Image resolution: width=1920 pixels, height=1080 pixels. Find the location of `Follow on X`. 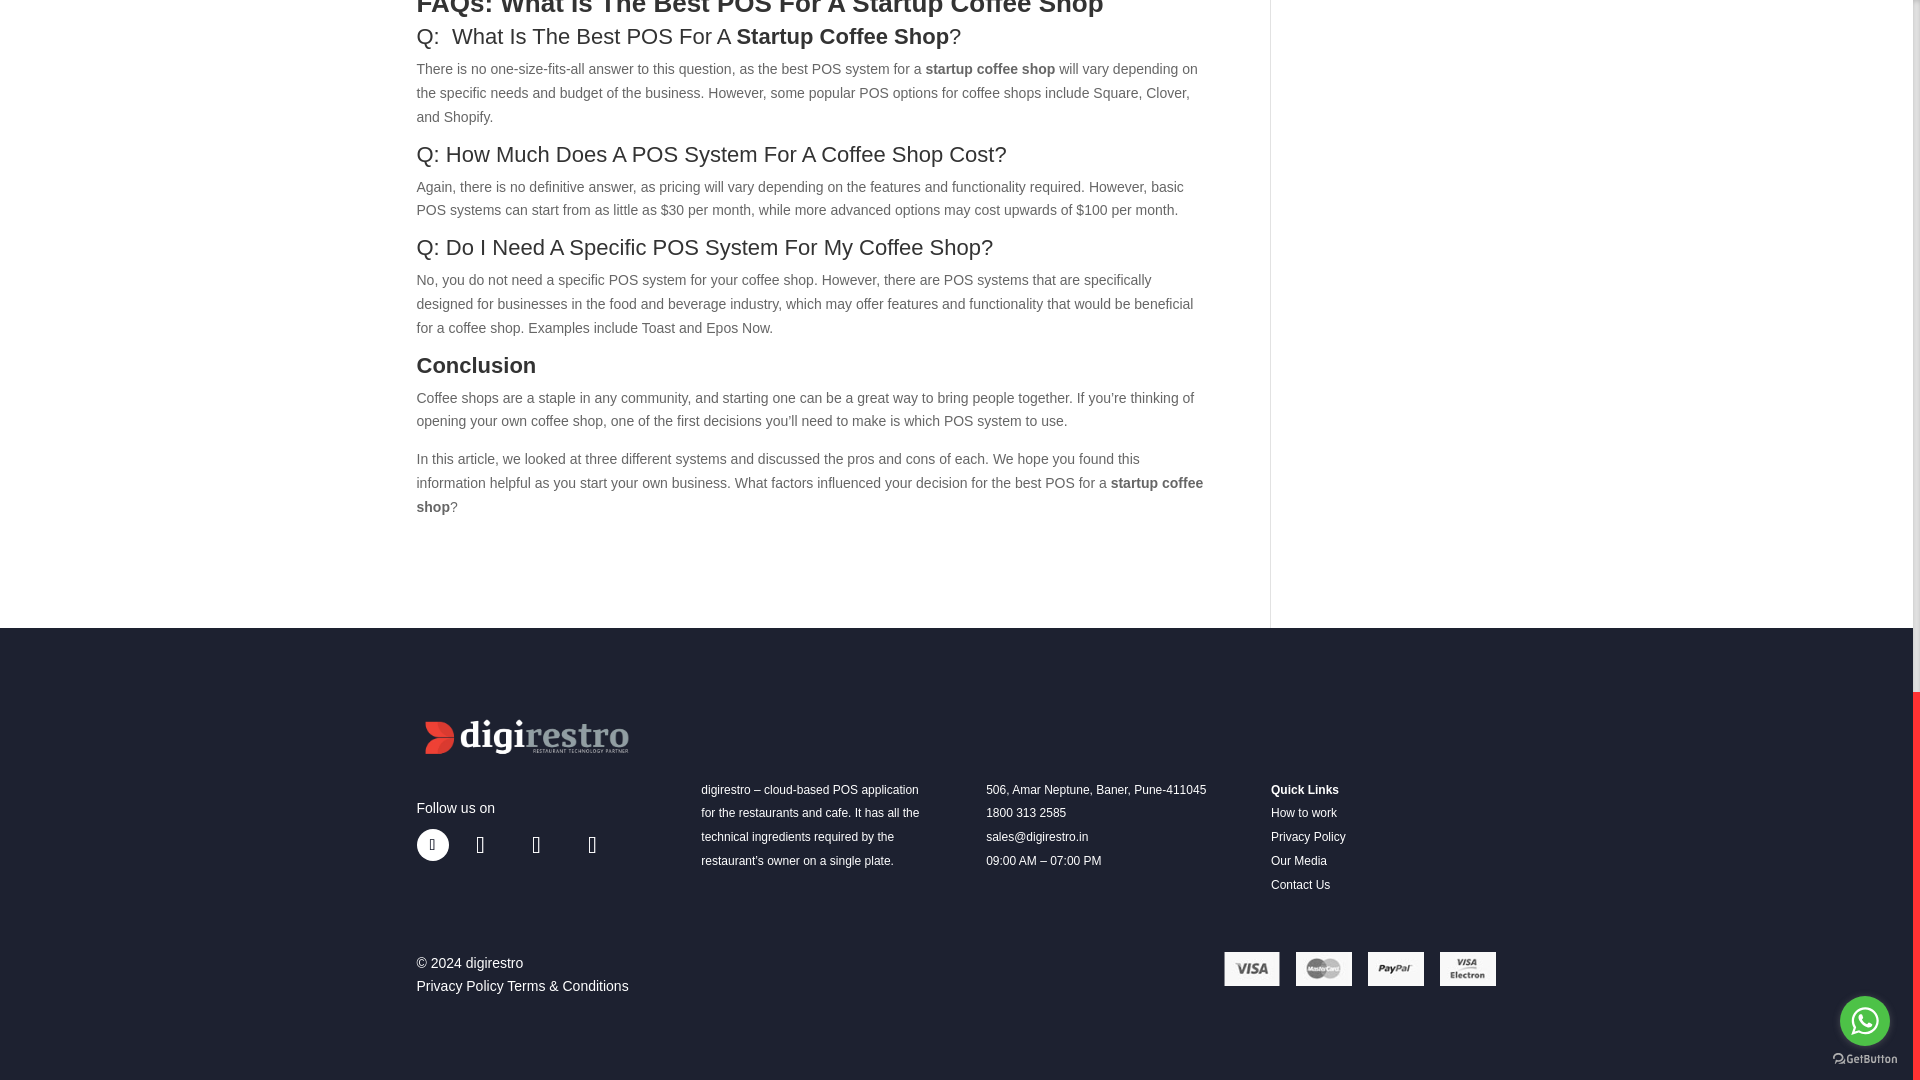

Follow on X is located at coordinates (536, 844).